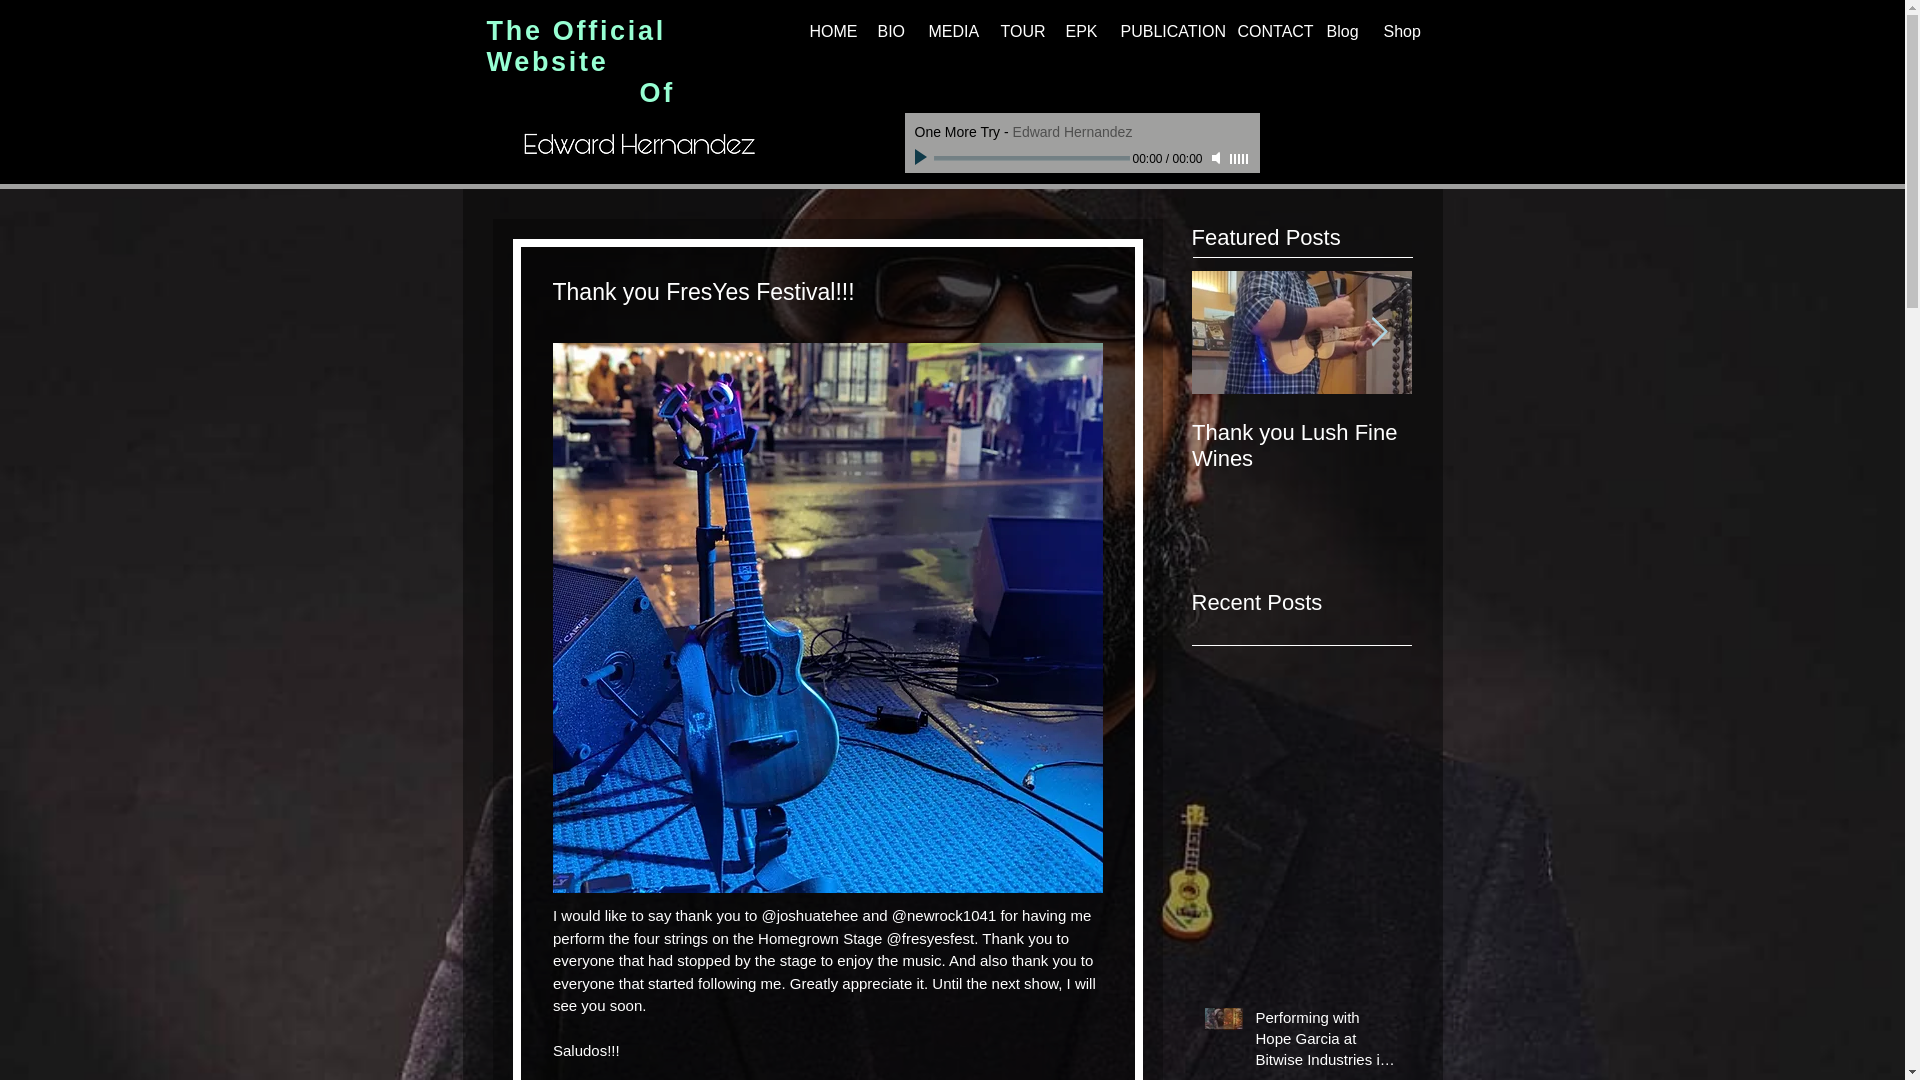 This screenshot has height=1080, width=1920. I want to click on EPK, so click(1082, 32).